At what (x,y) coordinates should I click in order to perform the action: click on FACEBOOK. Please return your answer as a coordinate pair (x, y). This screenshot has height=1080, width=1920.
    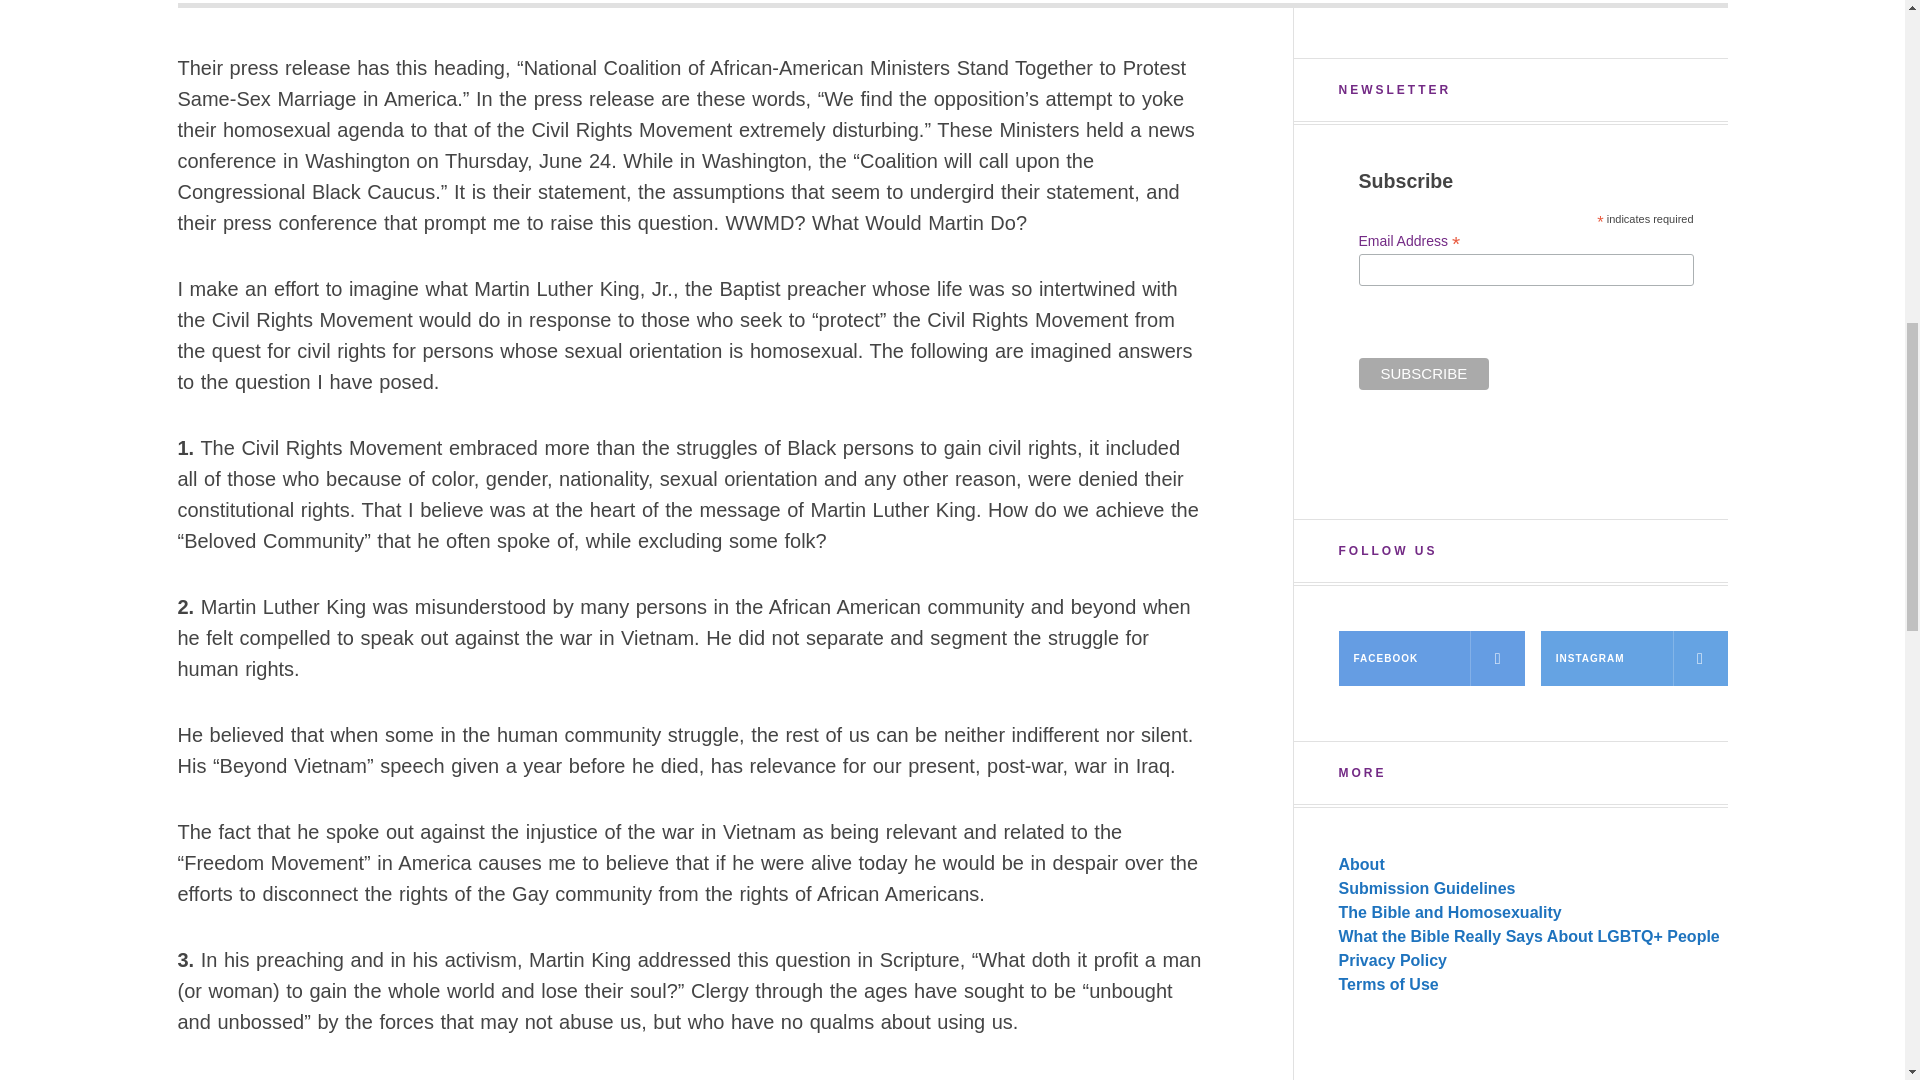
    Looking at the image, I should click on (1431, 658).